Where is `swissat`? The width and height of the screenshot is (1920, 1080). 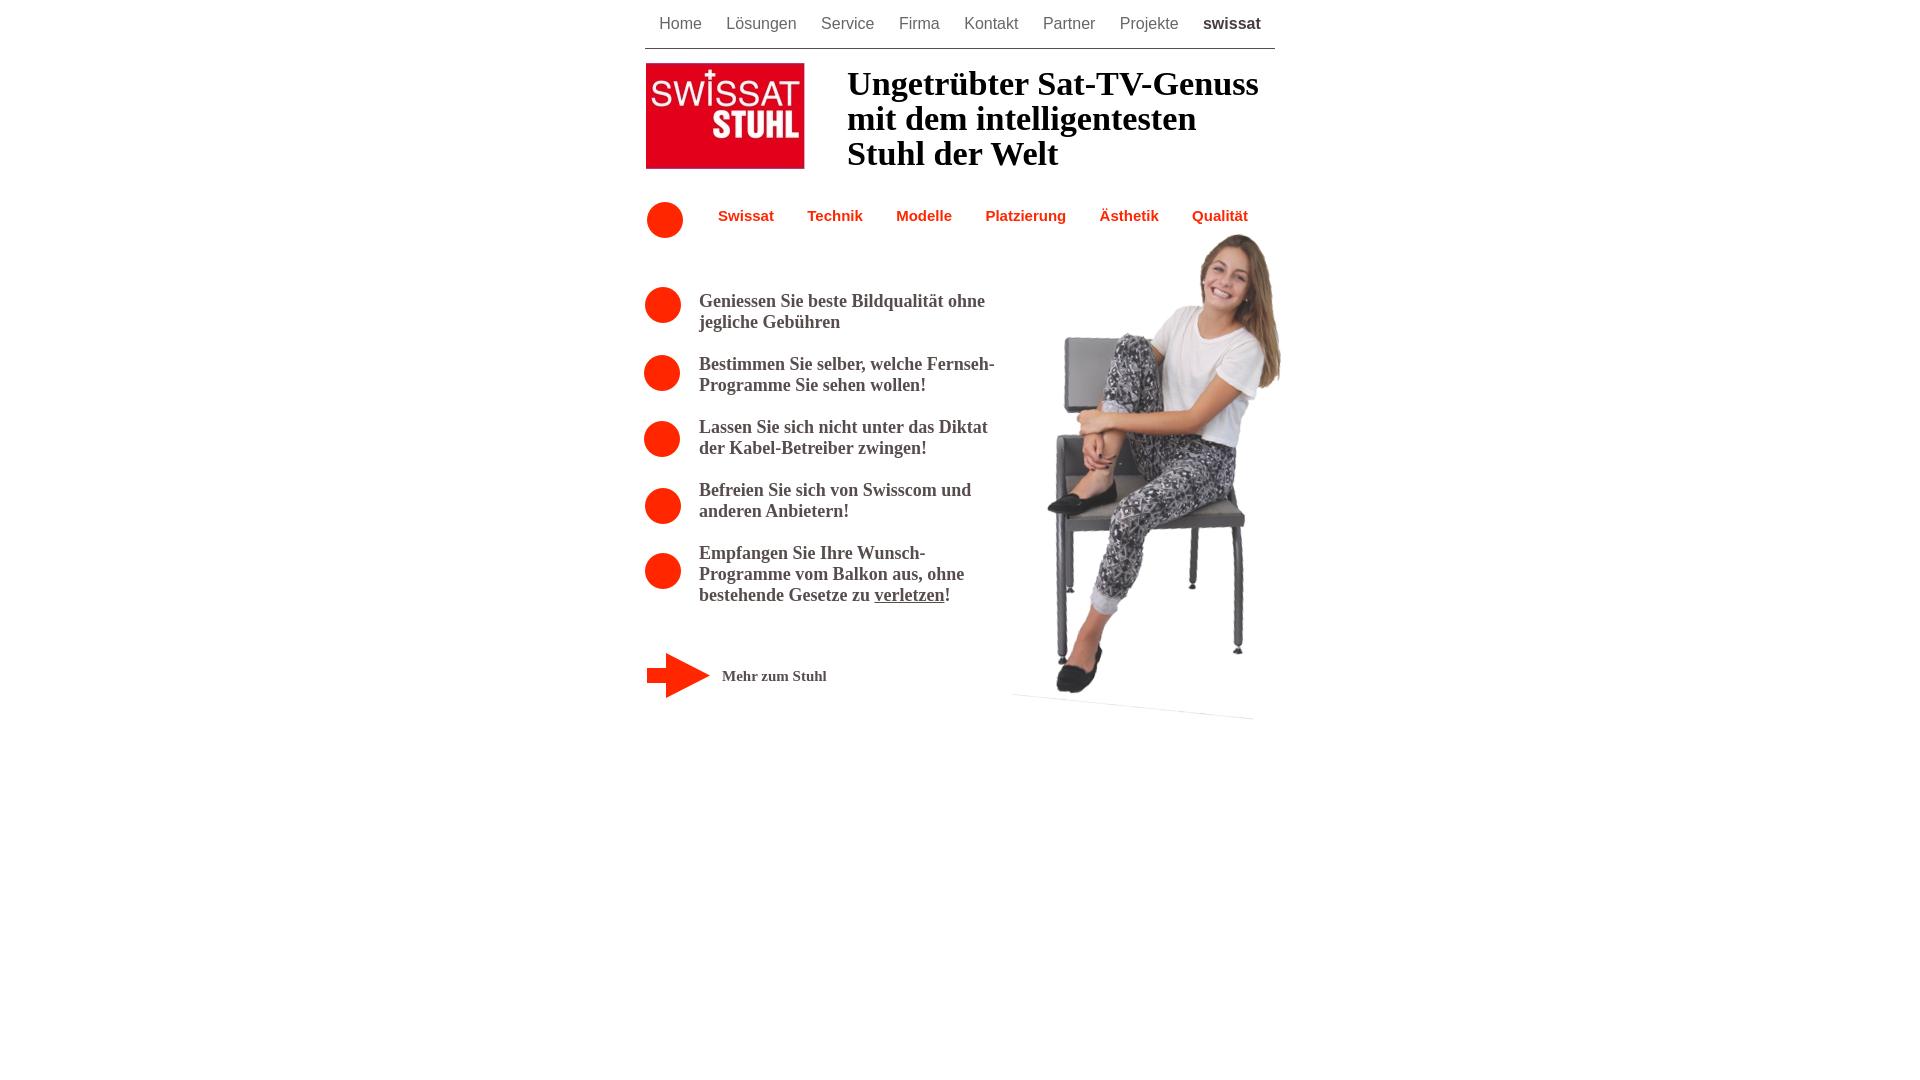 swissat is located at coordinates (1232, 24).